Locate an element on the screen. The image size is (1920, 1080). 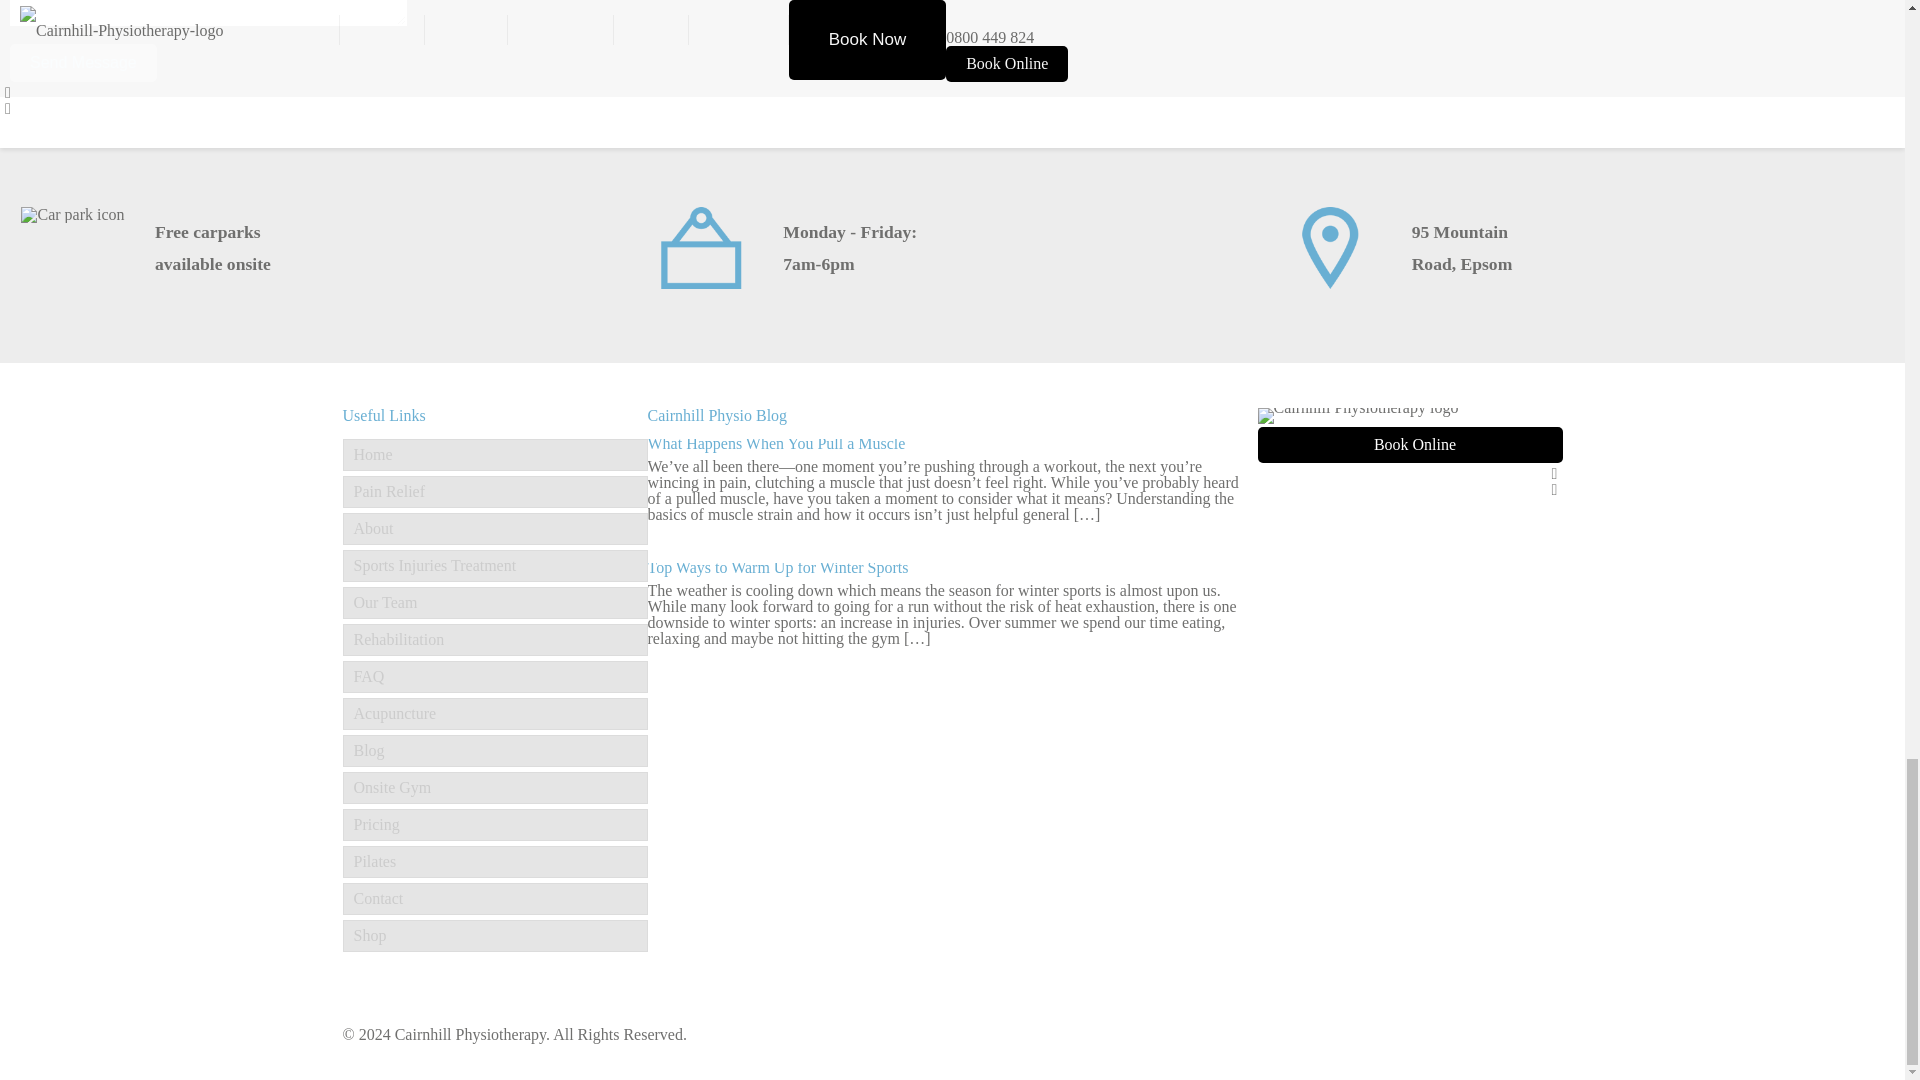
Pain Relief is located at coordinates (494, 492).